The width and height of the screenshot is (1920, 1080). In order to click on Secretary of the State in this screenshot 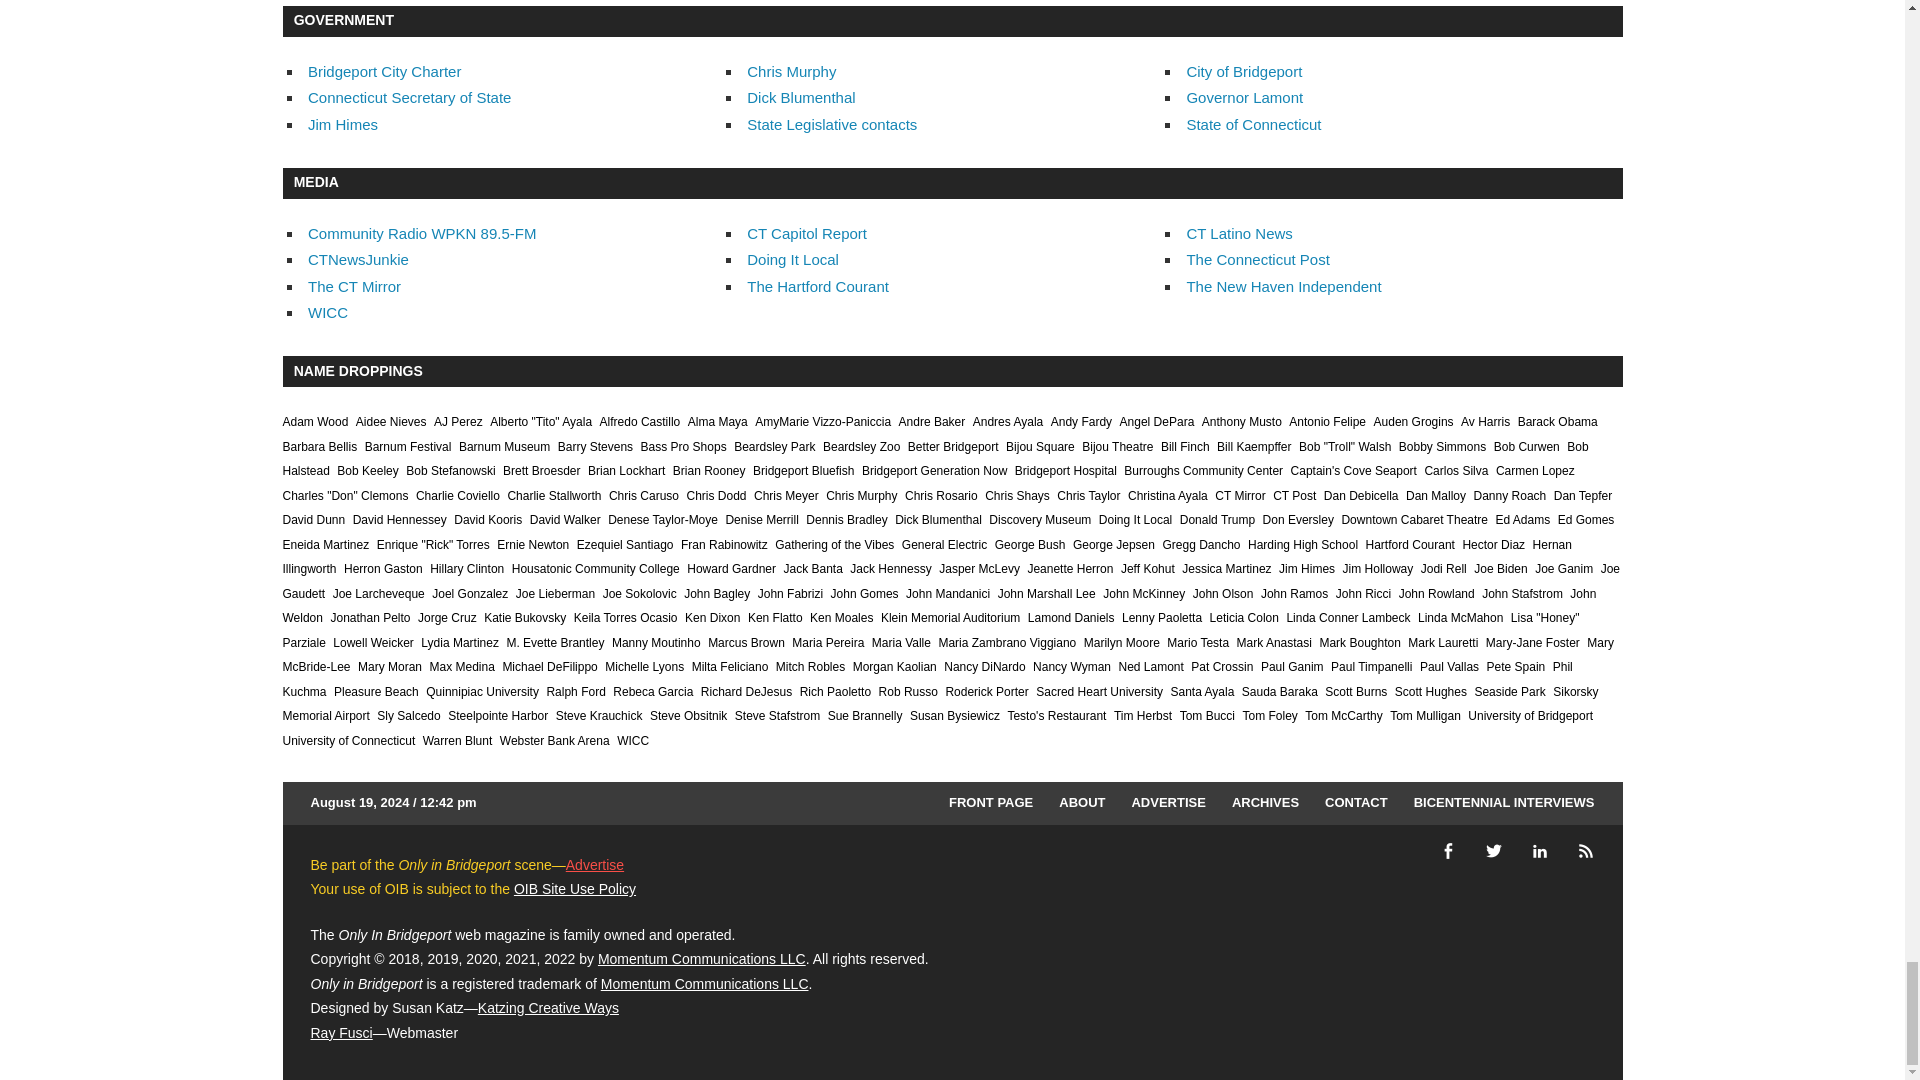, I will do `click(408, 96)`.